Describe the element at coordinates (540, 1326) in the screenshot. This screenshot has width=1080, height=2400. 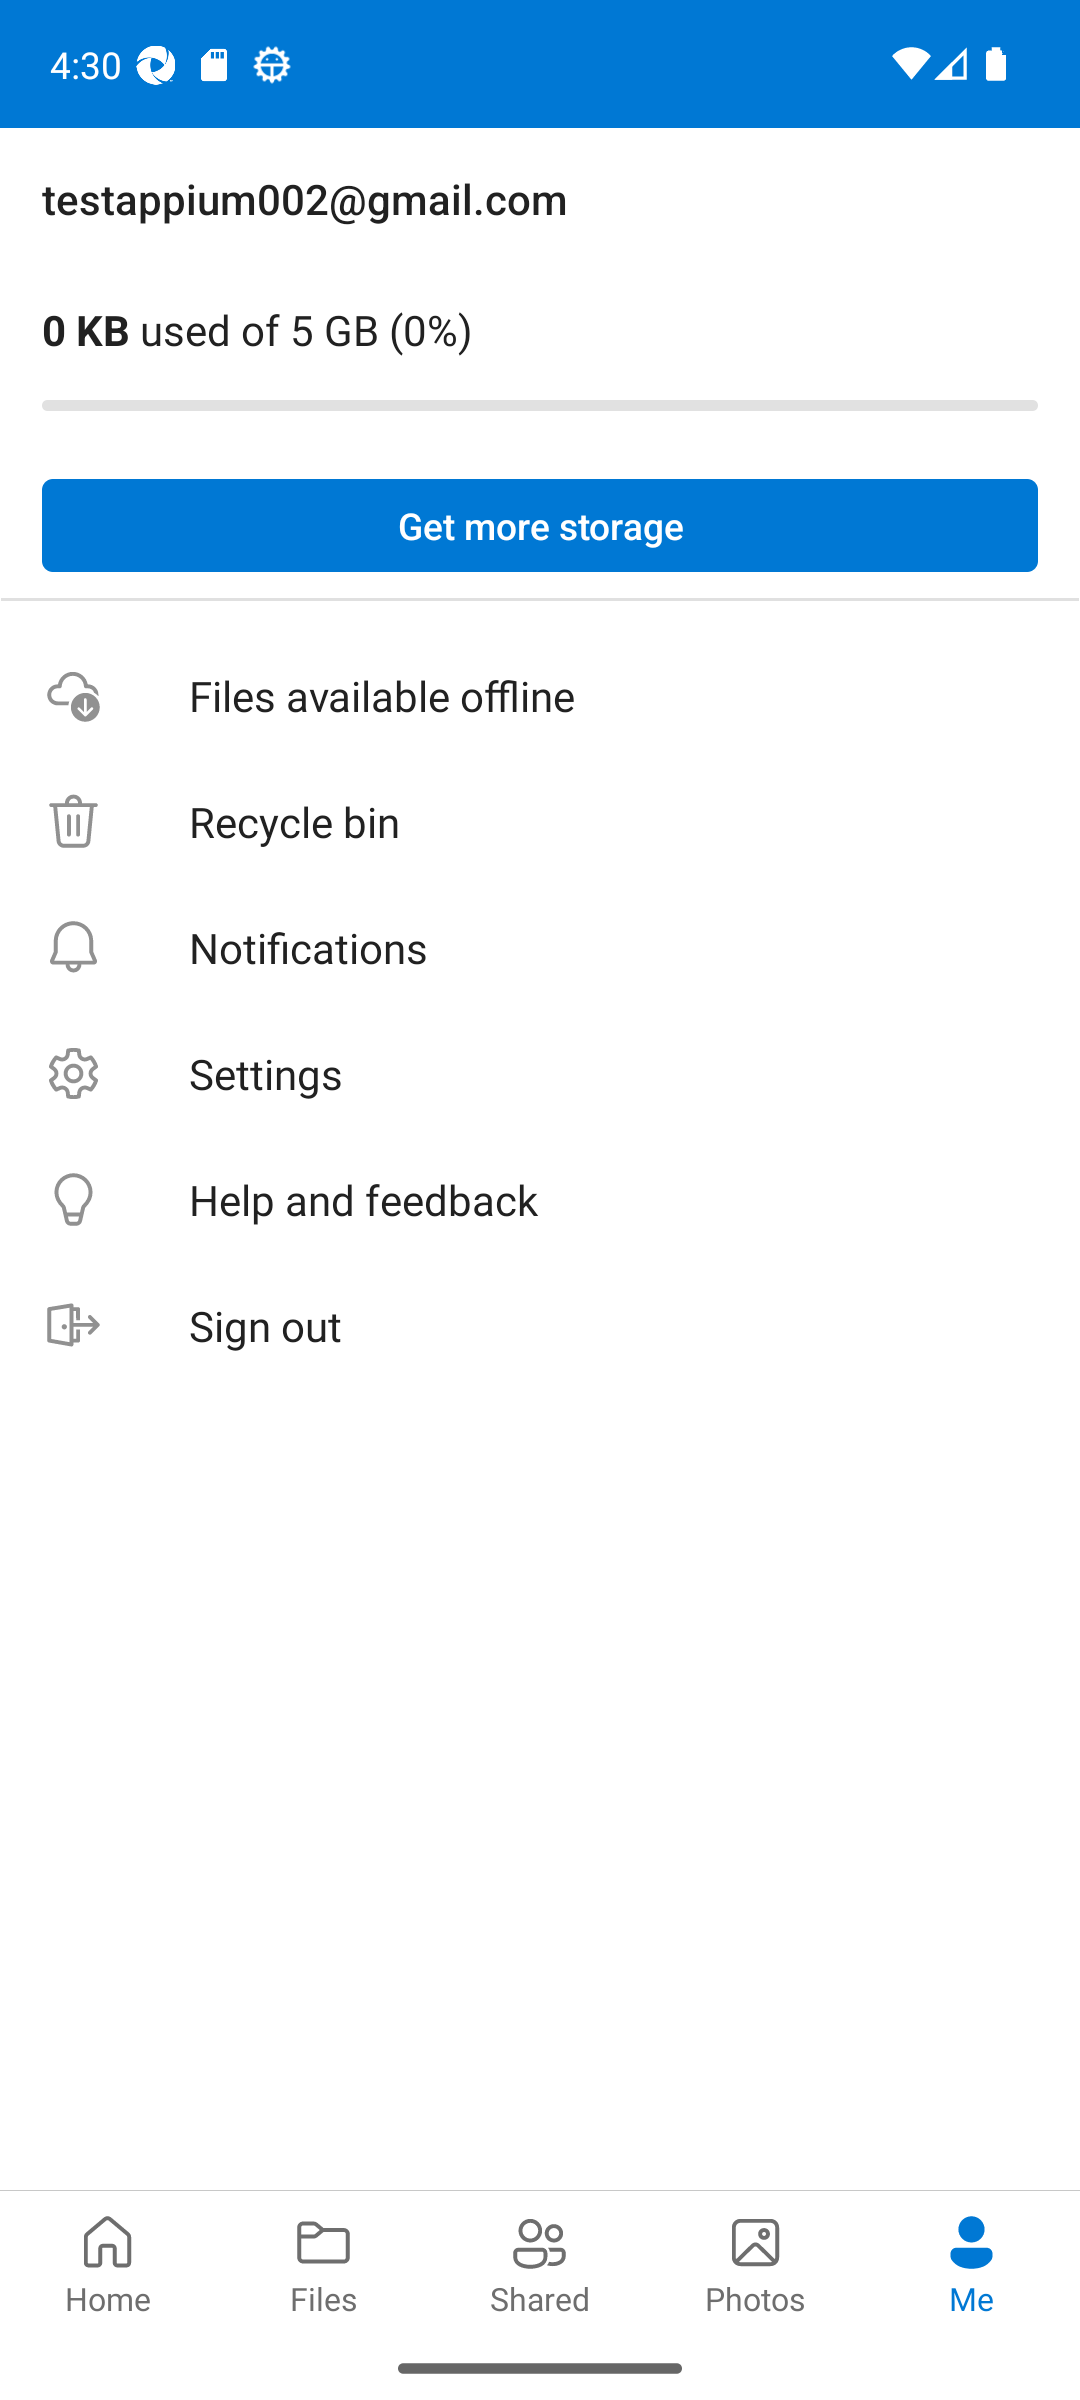
I see `Sign out` at that location.